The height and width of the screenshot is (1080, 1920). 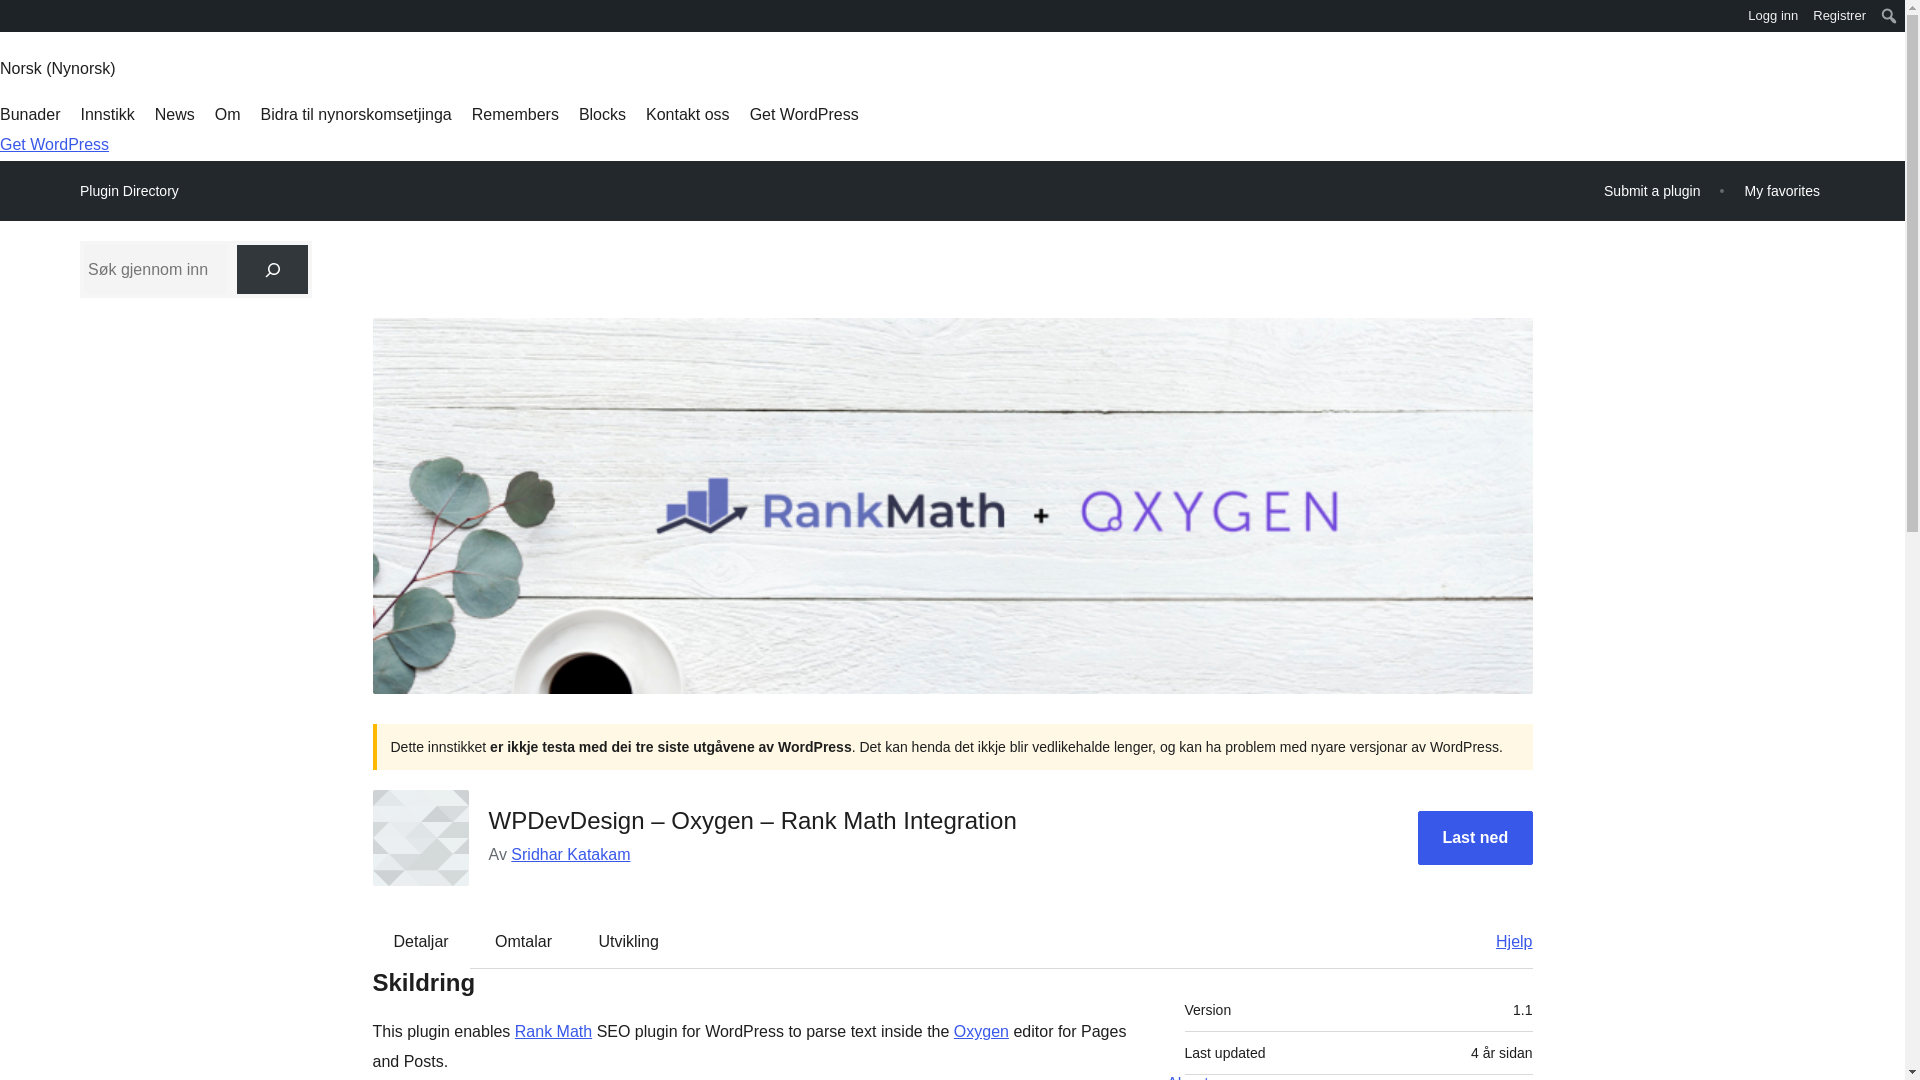 What do you see at coordinates (1782, 190) in the screenshot?
I see `My favorites` at bounding box center [1782, 190].